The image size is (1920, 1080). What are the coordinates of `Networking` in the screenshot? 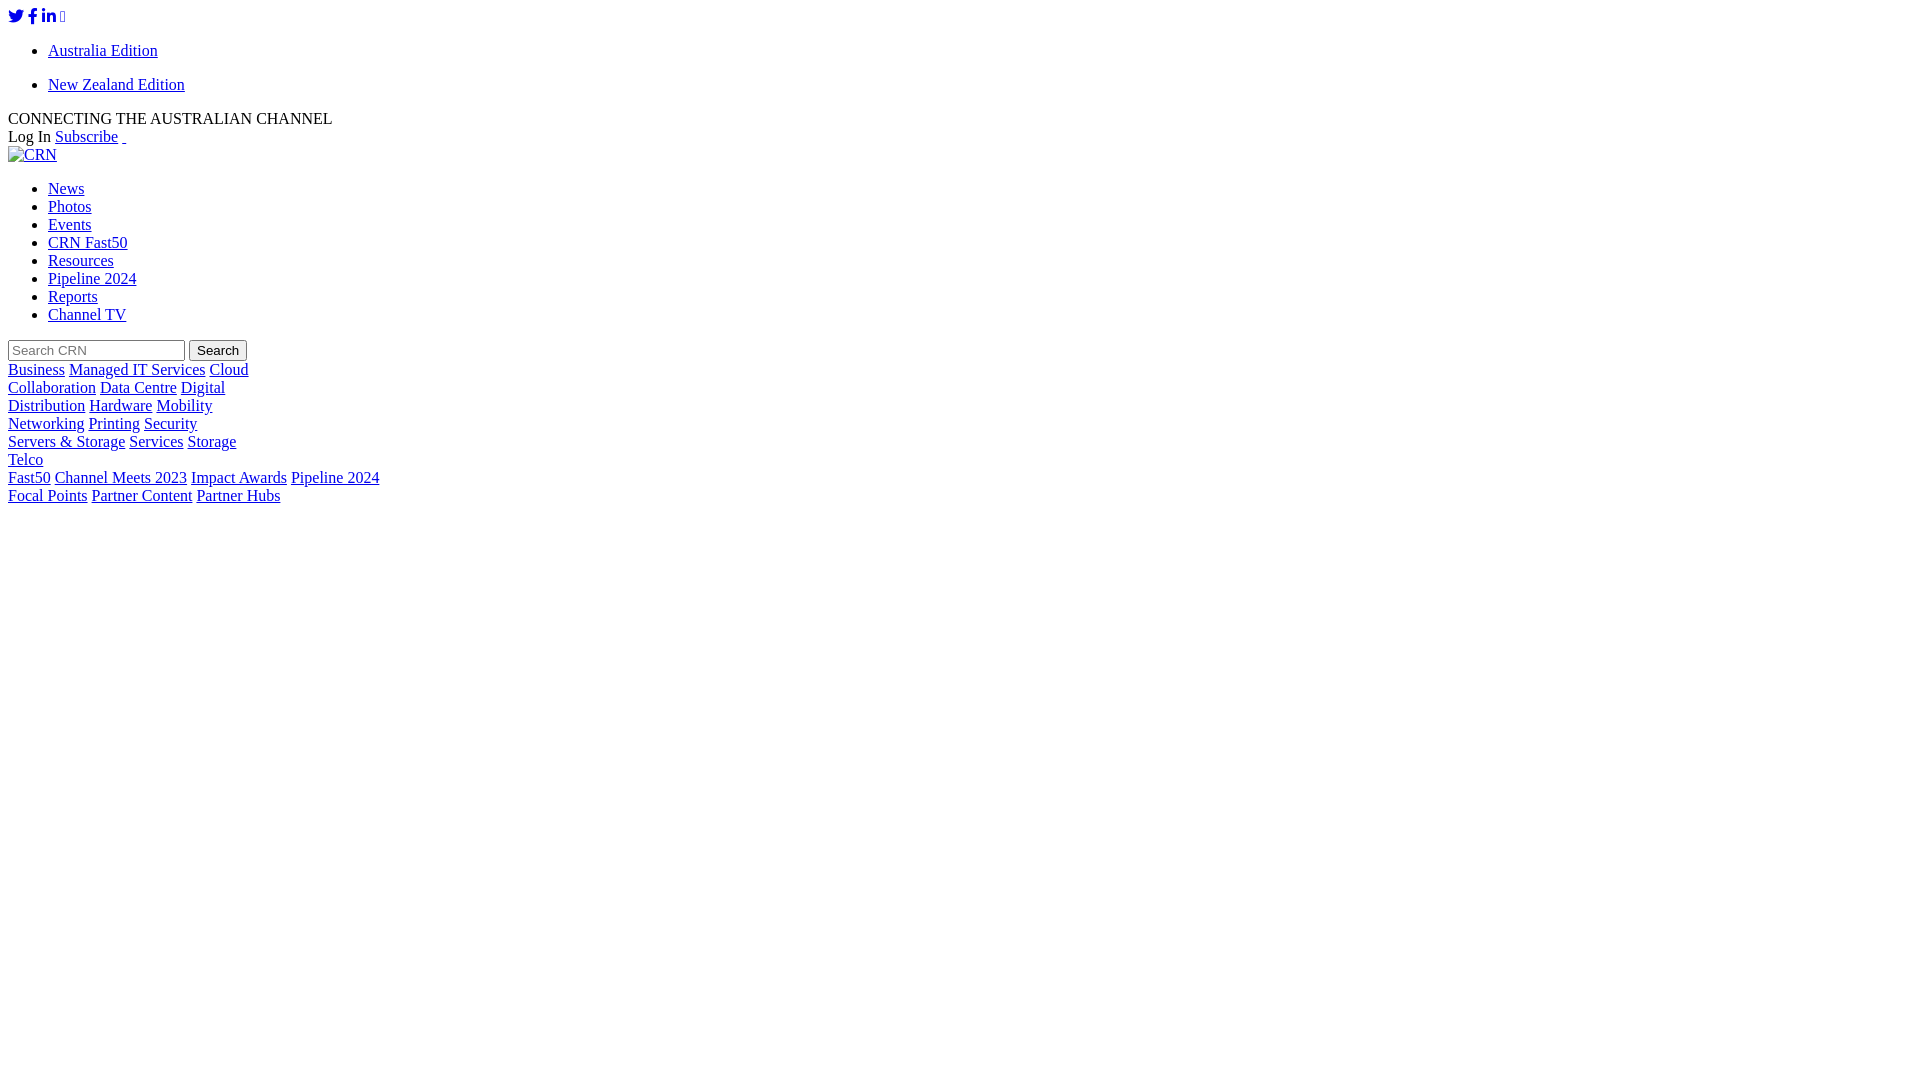 It's located at (46, 424).